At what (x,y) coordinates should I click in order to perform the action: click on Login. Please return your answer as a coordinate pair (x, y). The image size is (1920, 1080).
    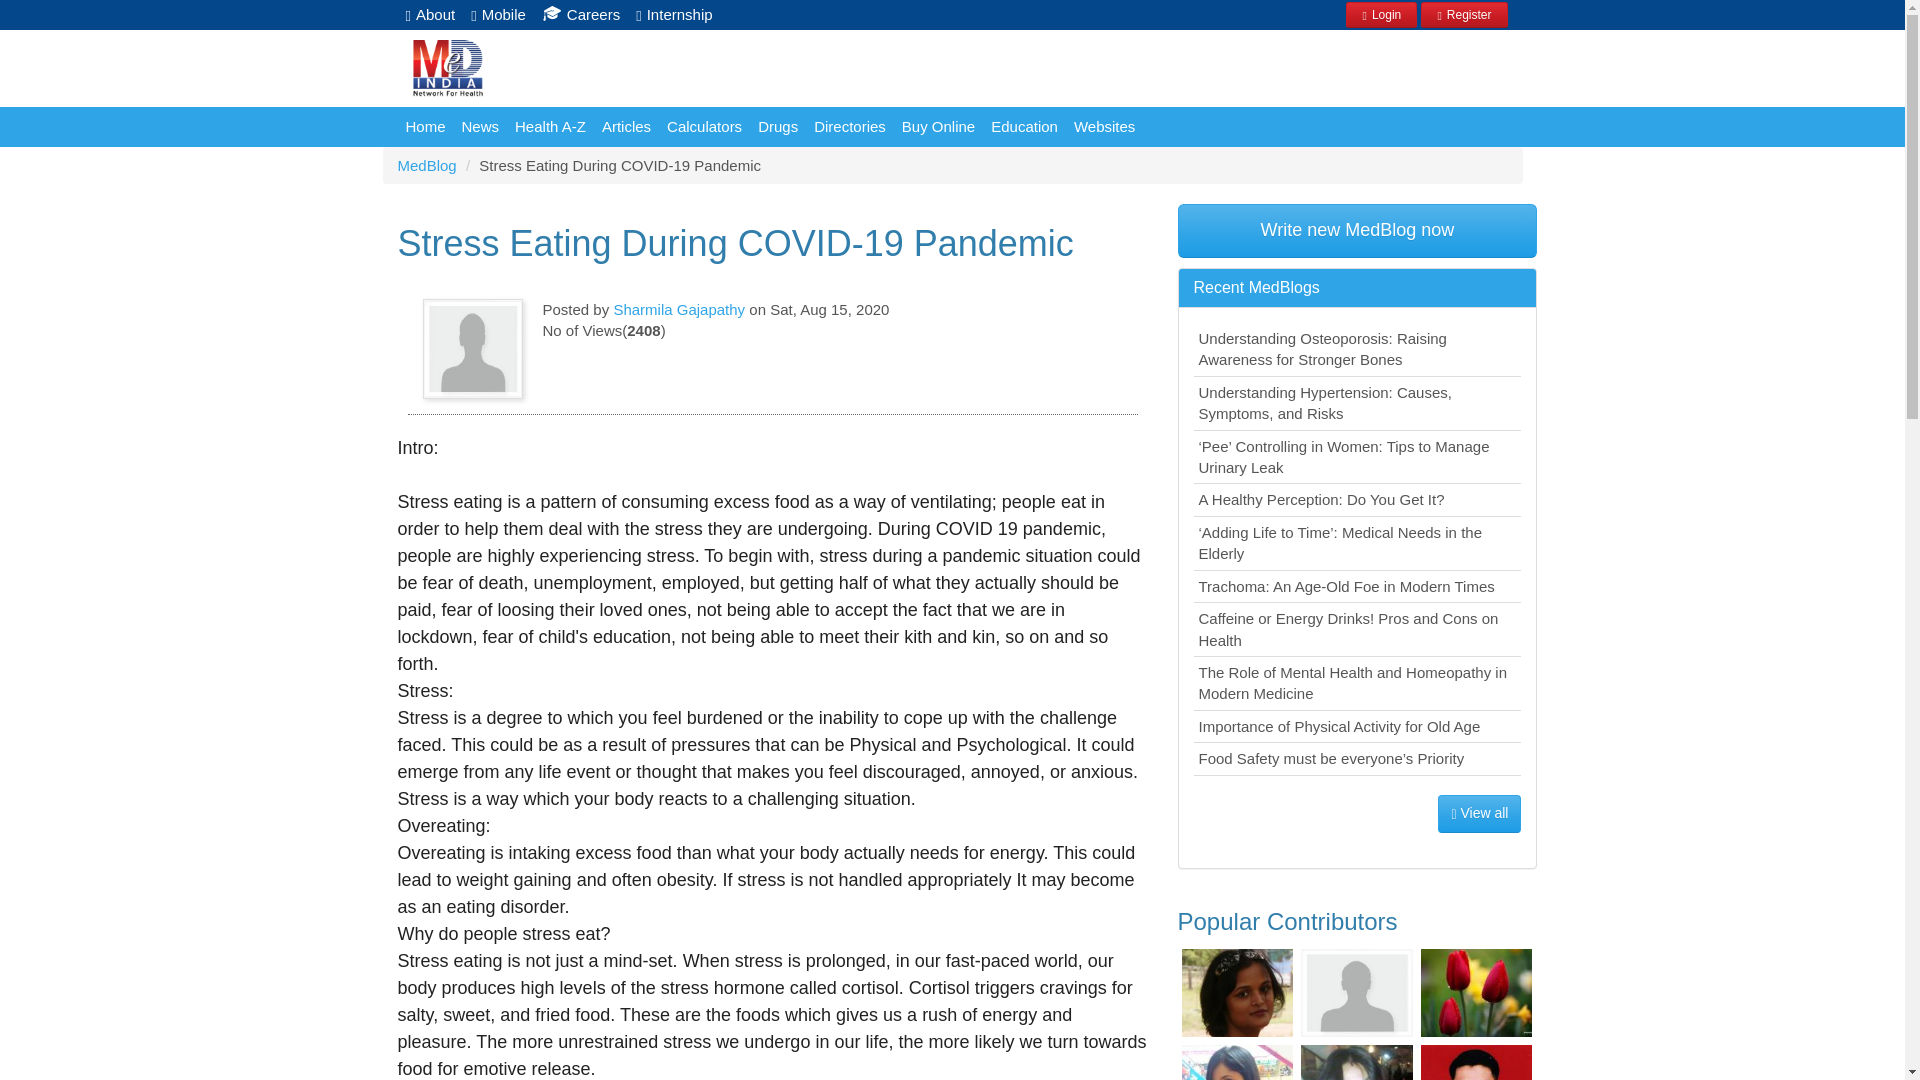
    Looking at the image, I should click on (1380, 15).